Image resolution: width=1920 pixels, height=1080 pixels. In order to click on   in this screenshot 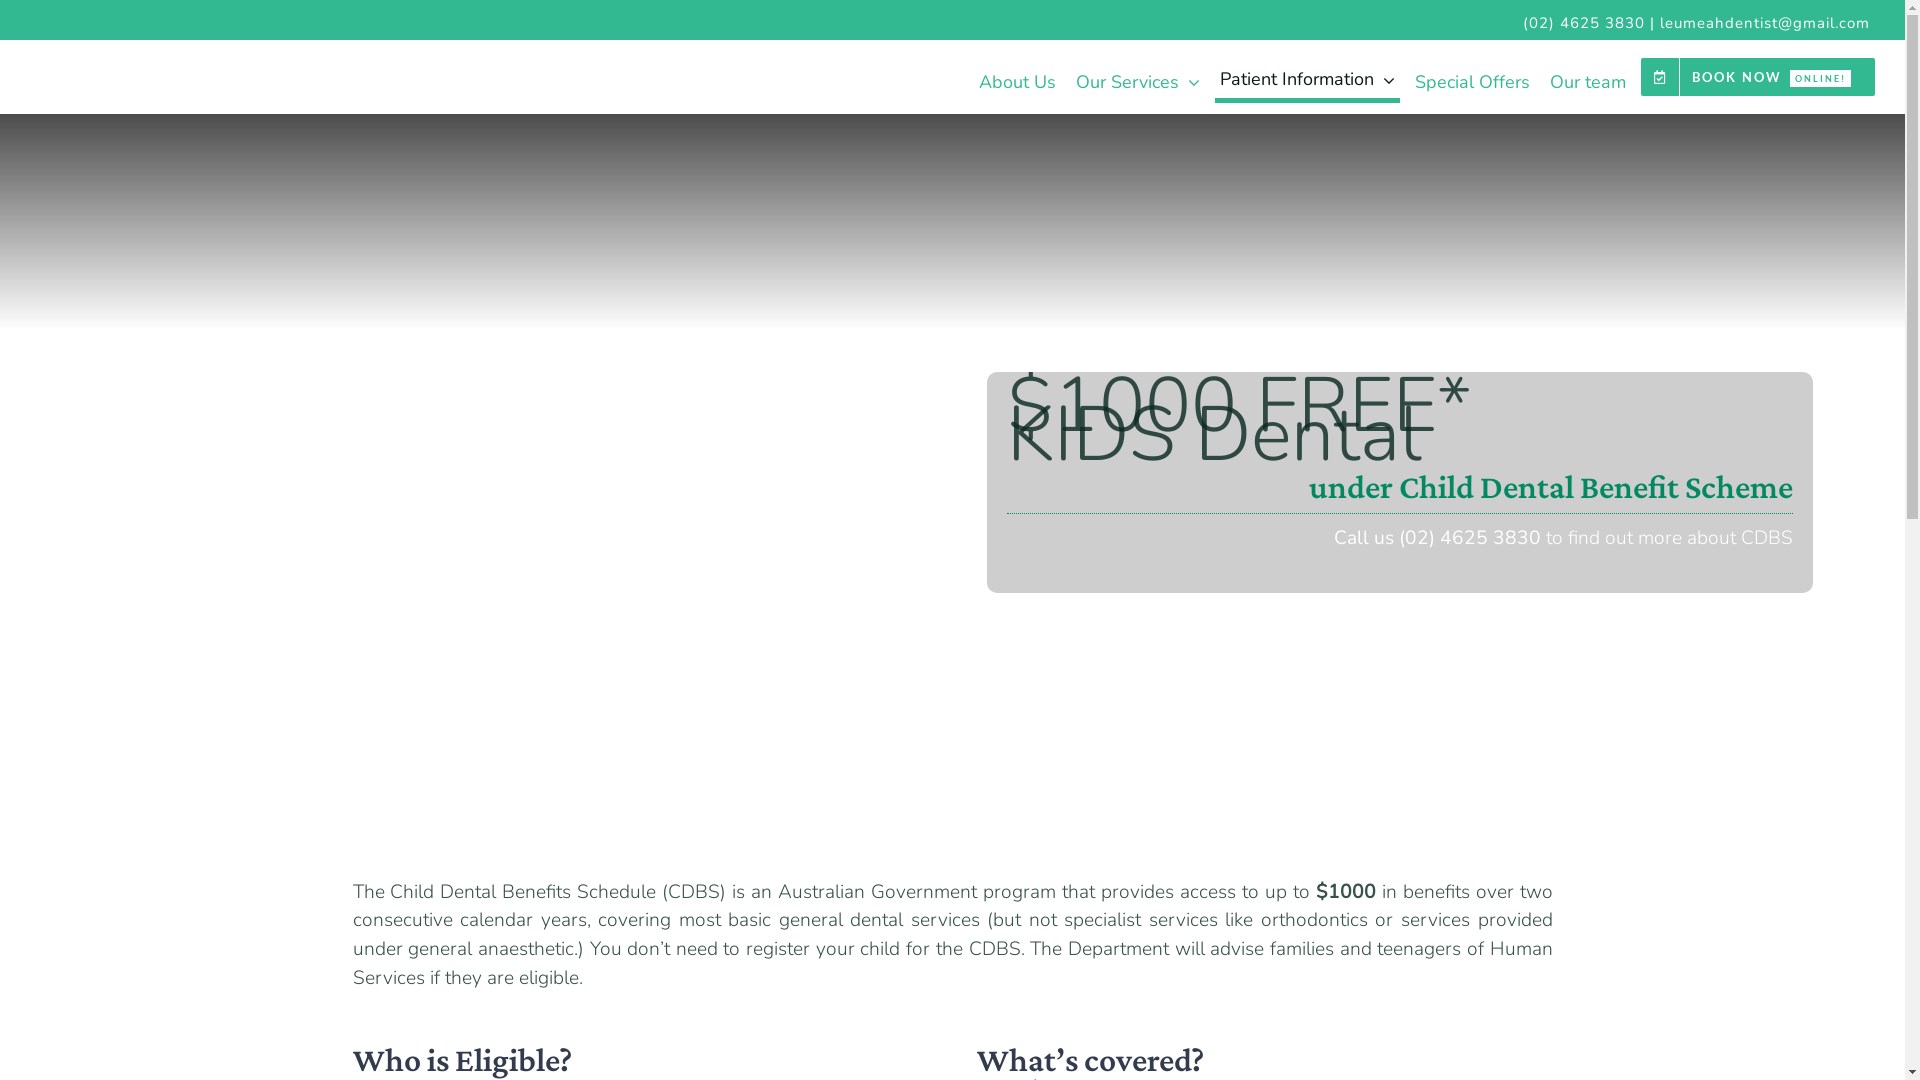, I will do `click(1496, 23)`.